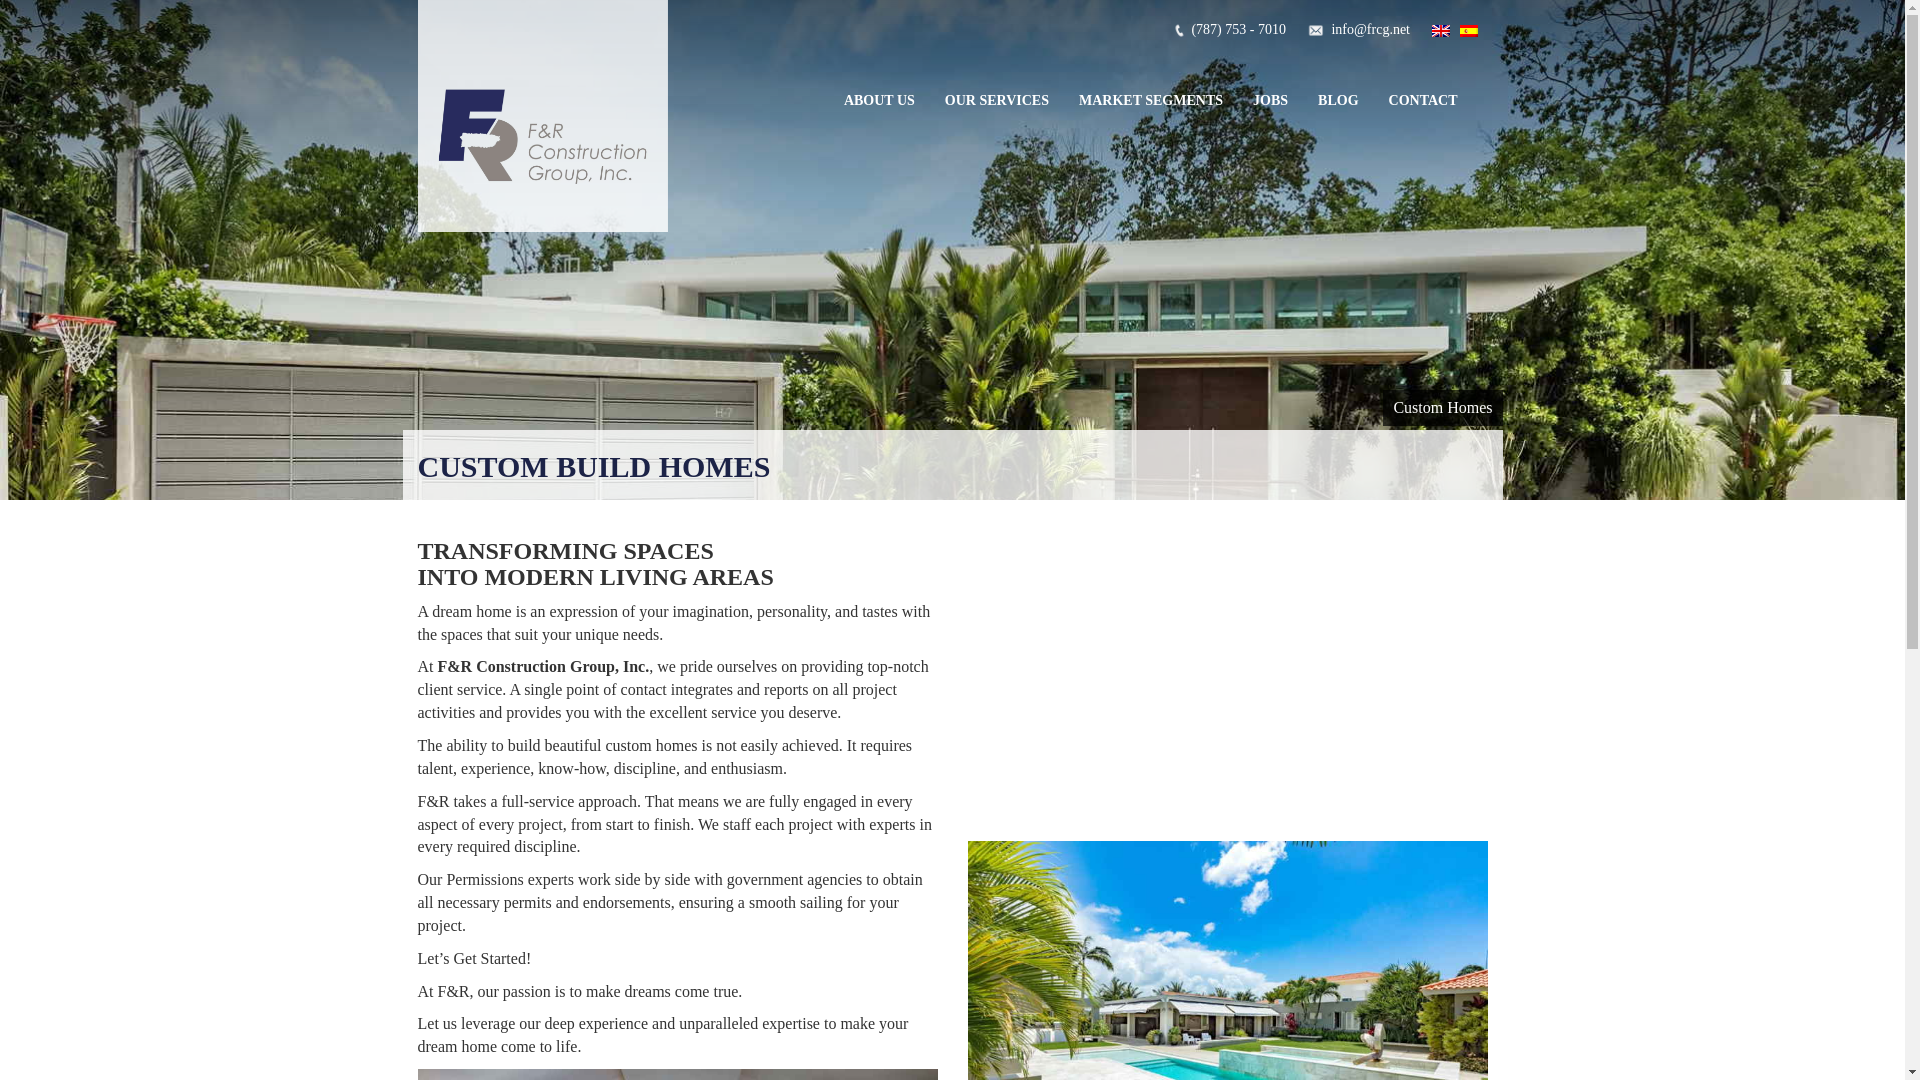 The image size is (1920, 1080). What do you see at coordinates (996, 100) in the screenshot?
I see `OUR SERVICES` at bounding box center [996, 100].